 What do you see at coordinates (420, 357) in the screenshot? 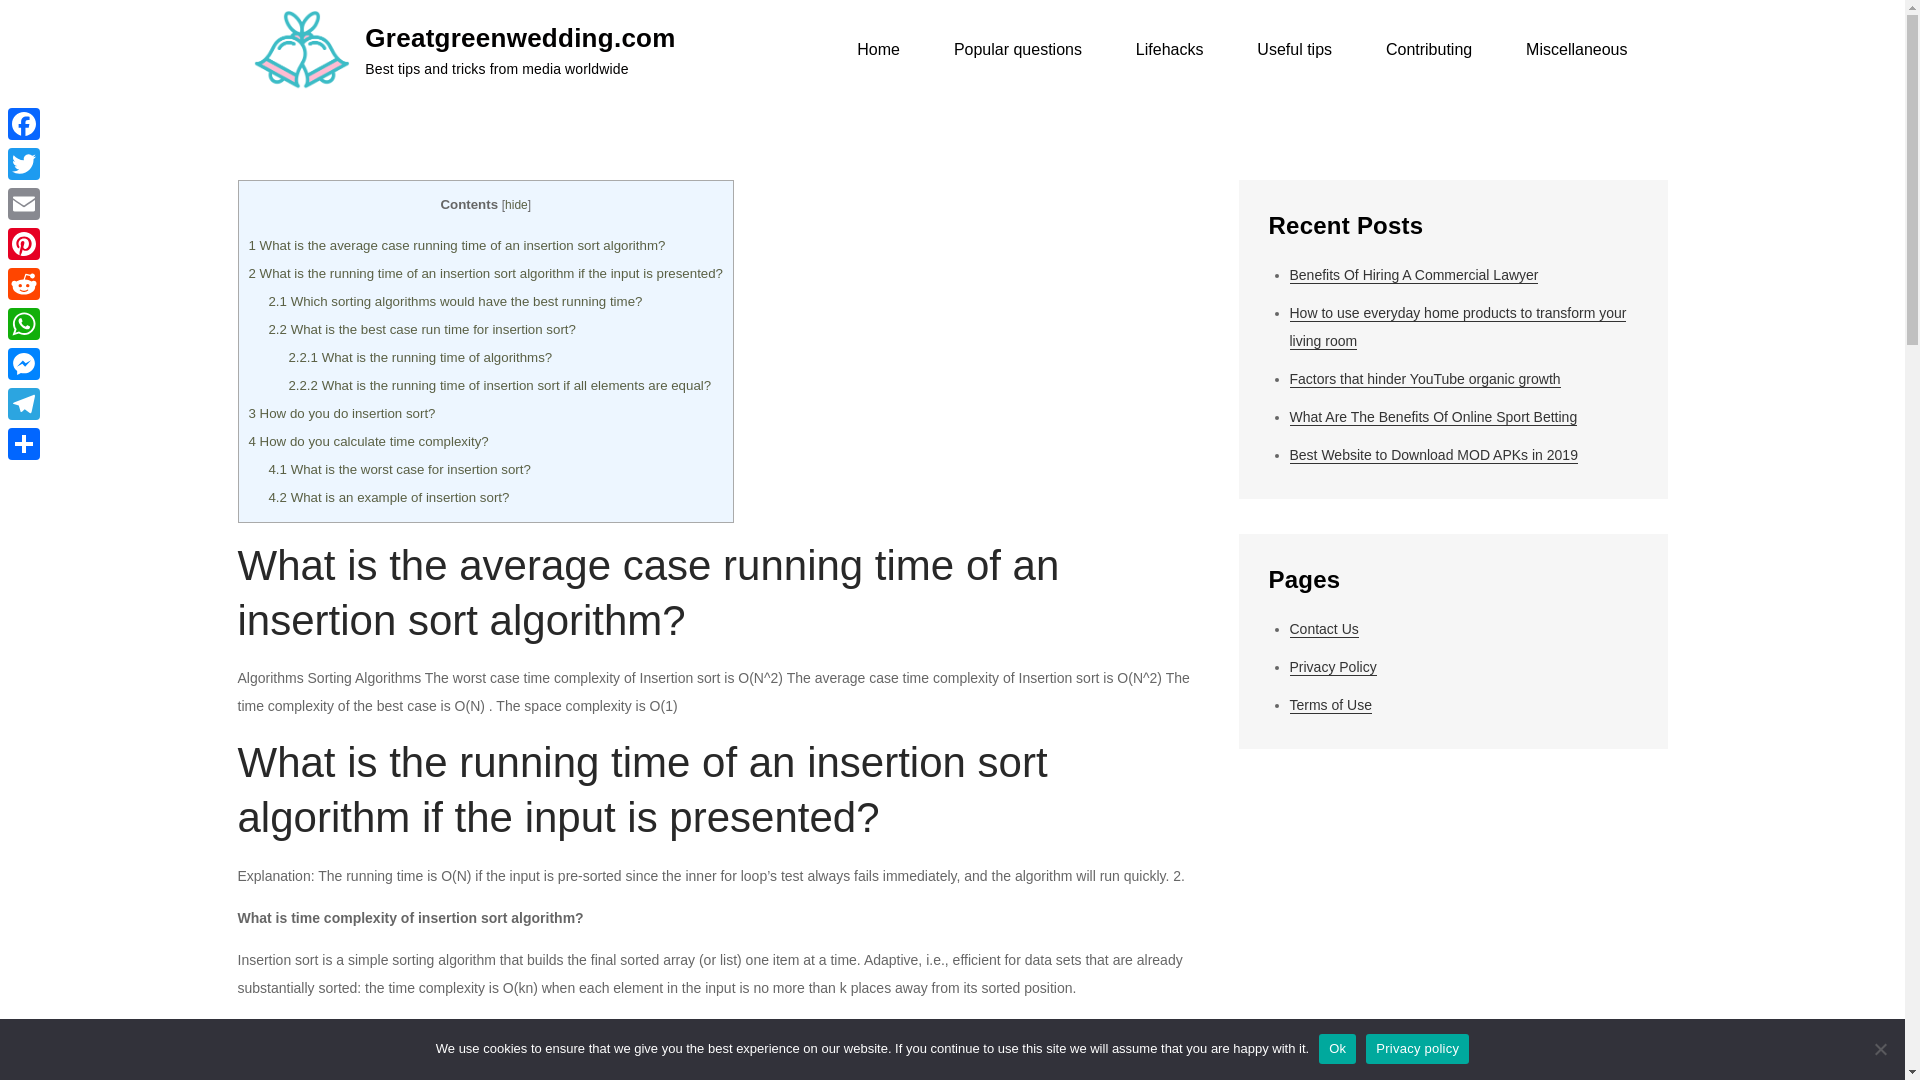
I see `2.2.1 What is the running time of algorithms?` at bounding box center [420, 357].